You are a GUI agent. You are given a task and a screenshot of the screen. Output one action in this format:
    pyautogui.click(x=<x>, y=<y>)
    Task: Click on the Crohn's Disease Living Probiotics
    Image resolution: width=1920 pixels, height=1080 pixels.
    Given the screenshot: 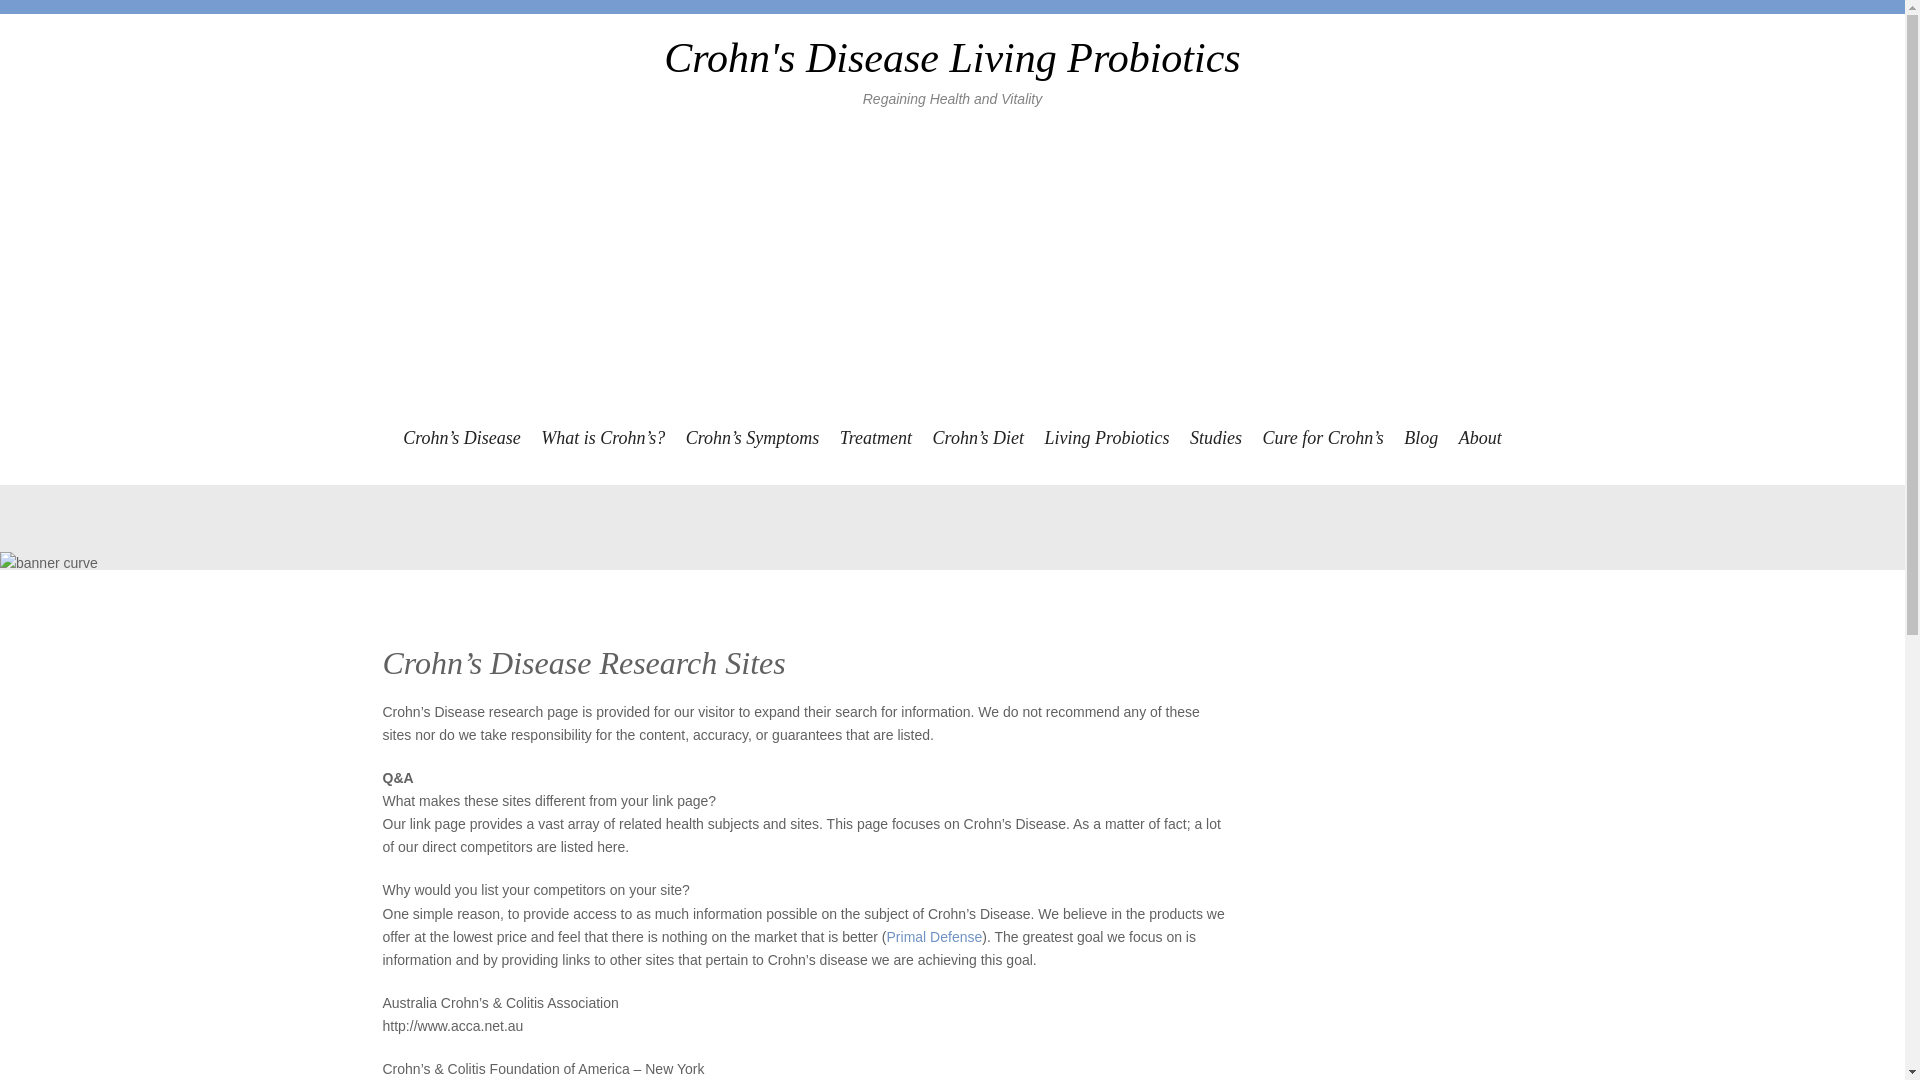 What is the action you would take?
    pyautogui.click(x=952, y=58)
    